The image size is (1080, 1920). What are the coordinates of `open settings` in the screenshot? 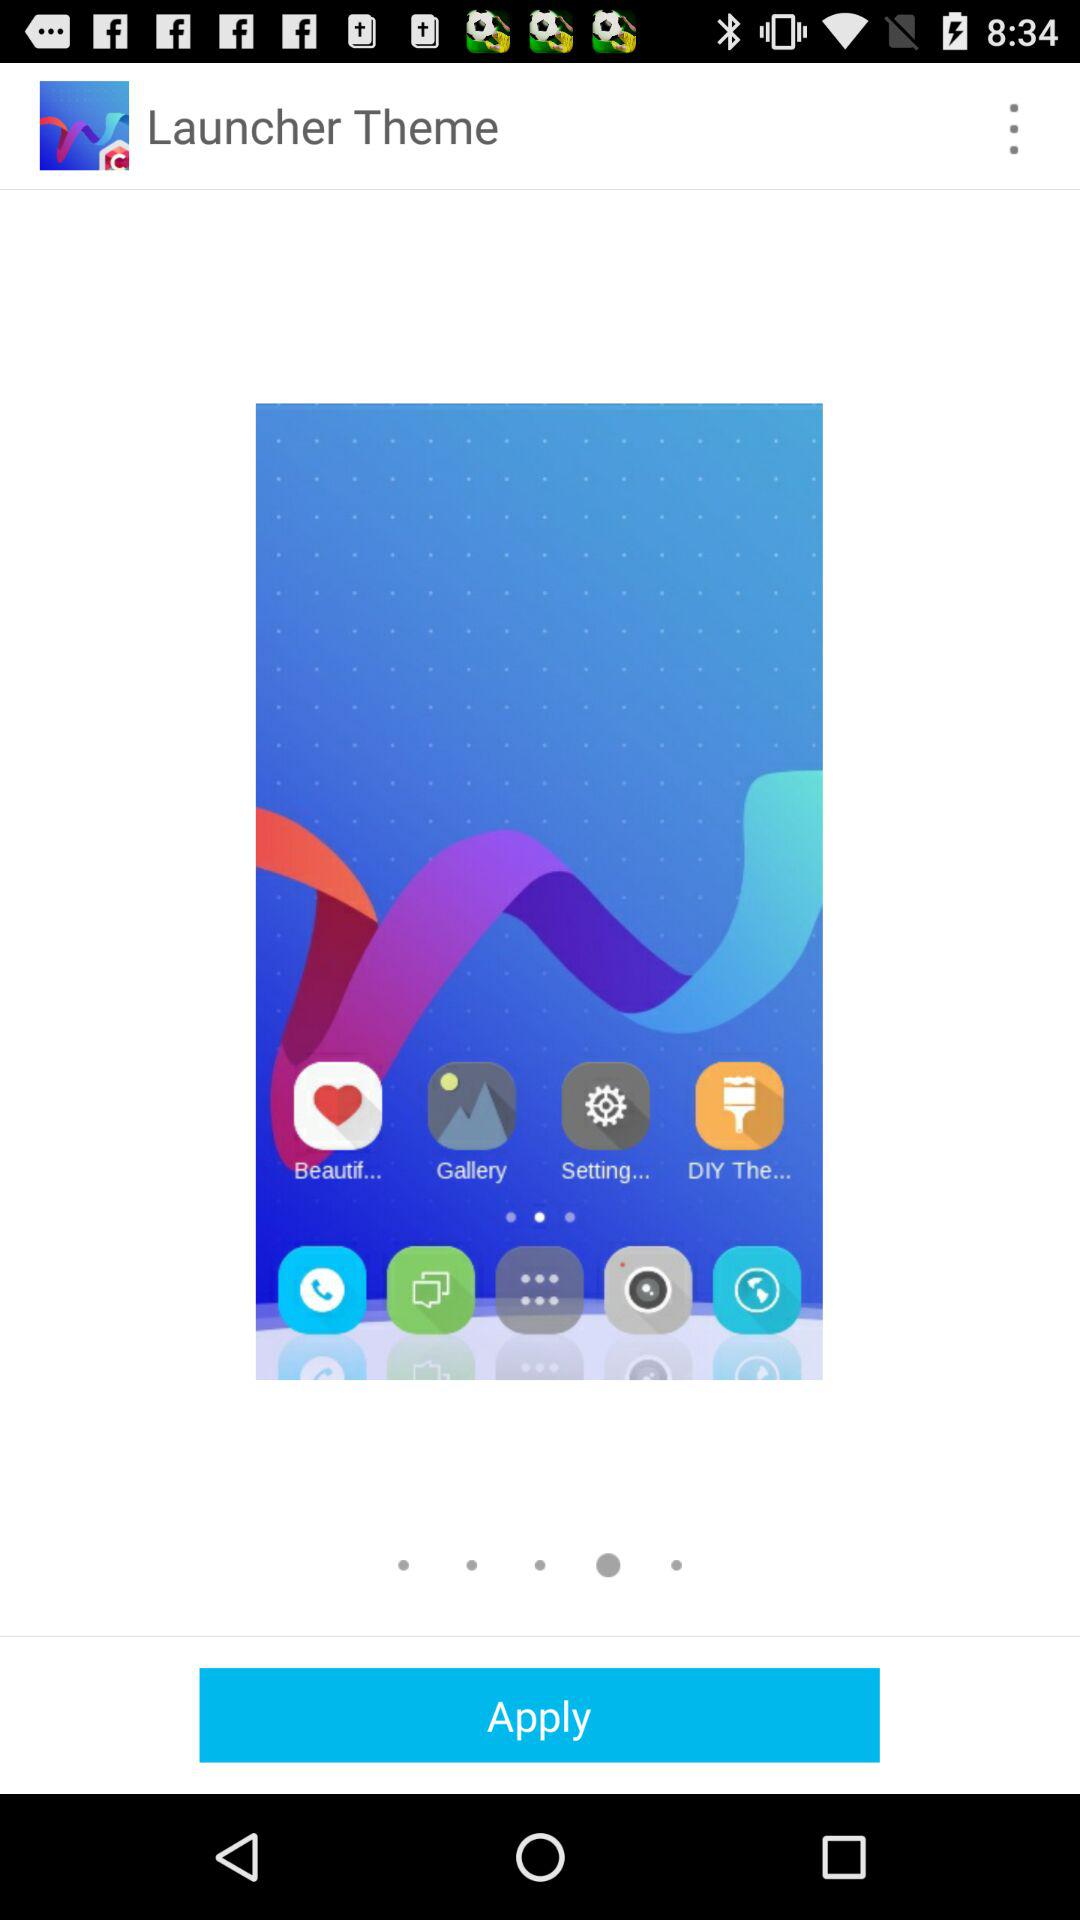 It's located at (1014, 128).